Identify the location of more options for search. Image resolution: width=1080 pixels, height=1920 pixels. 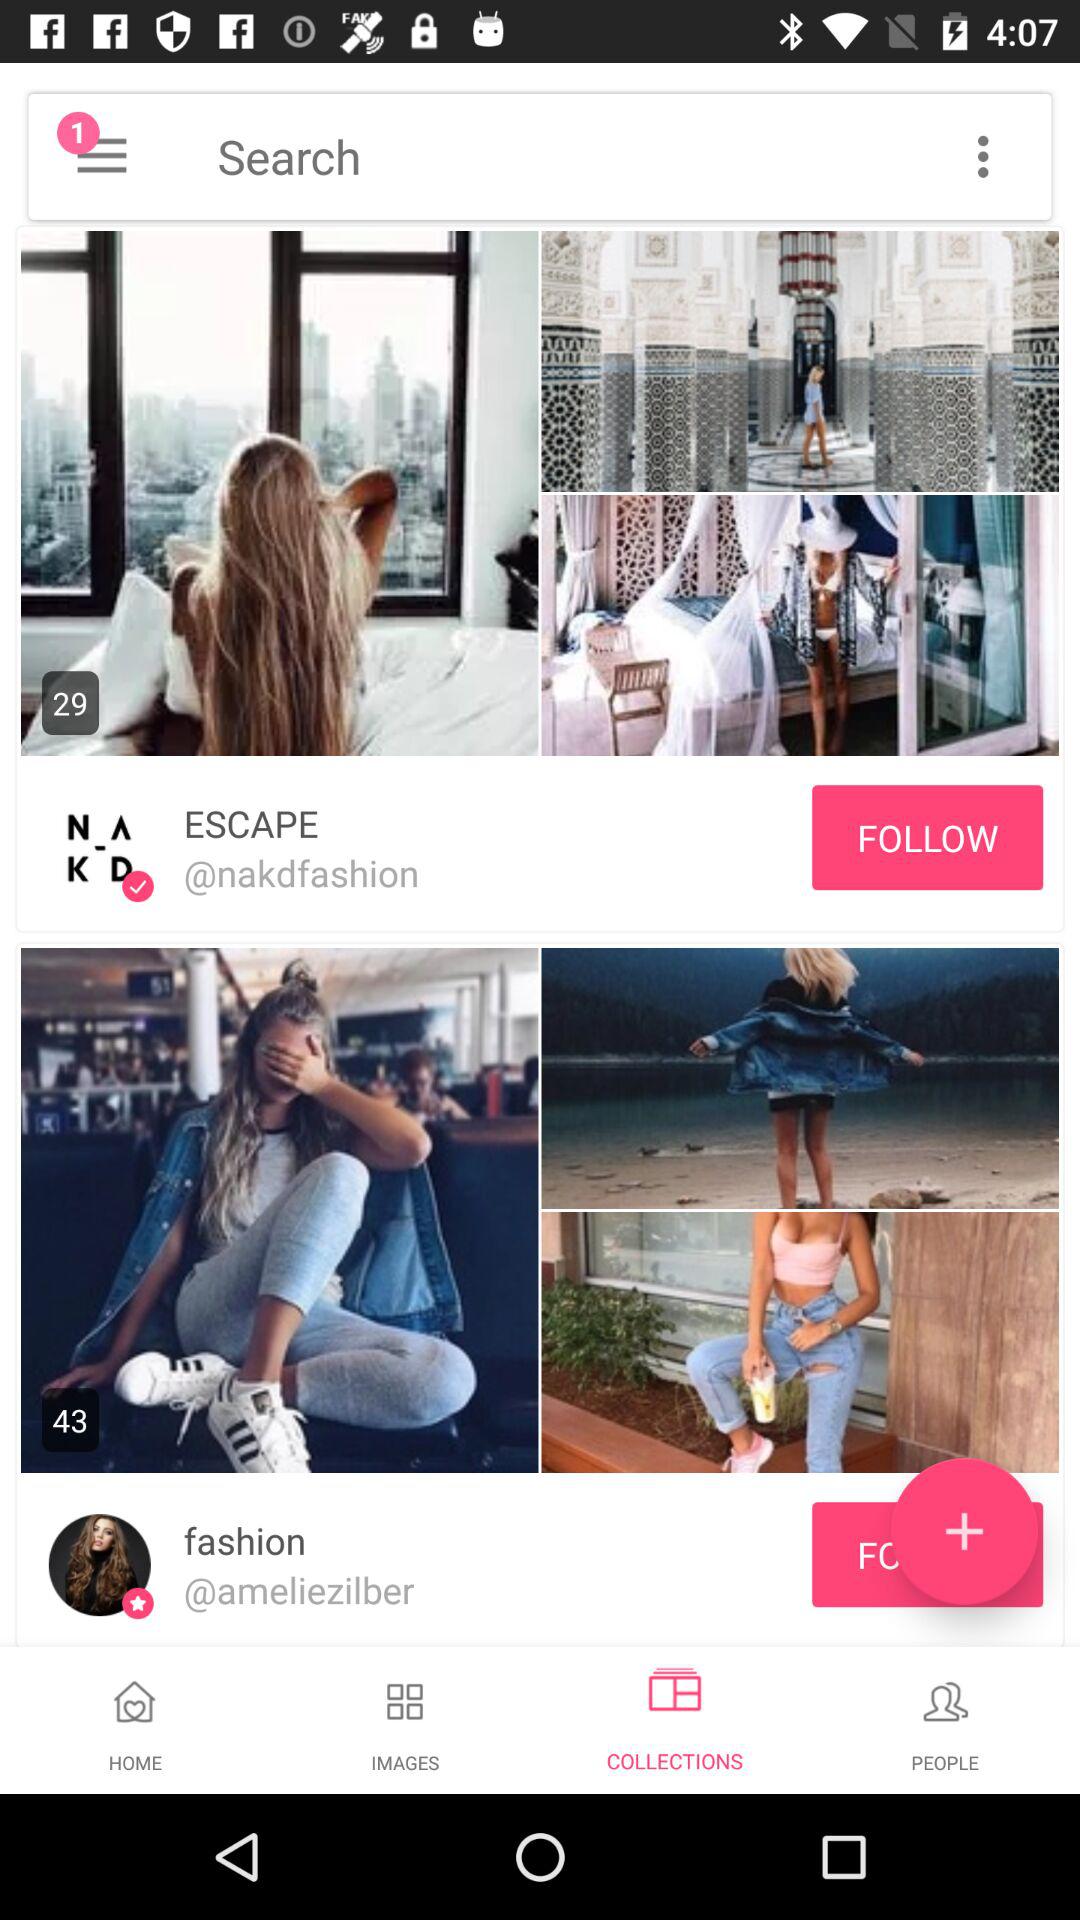
(983, 156).